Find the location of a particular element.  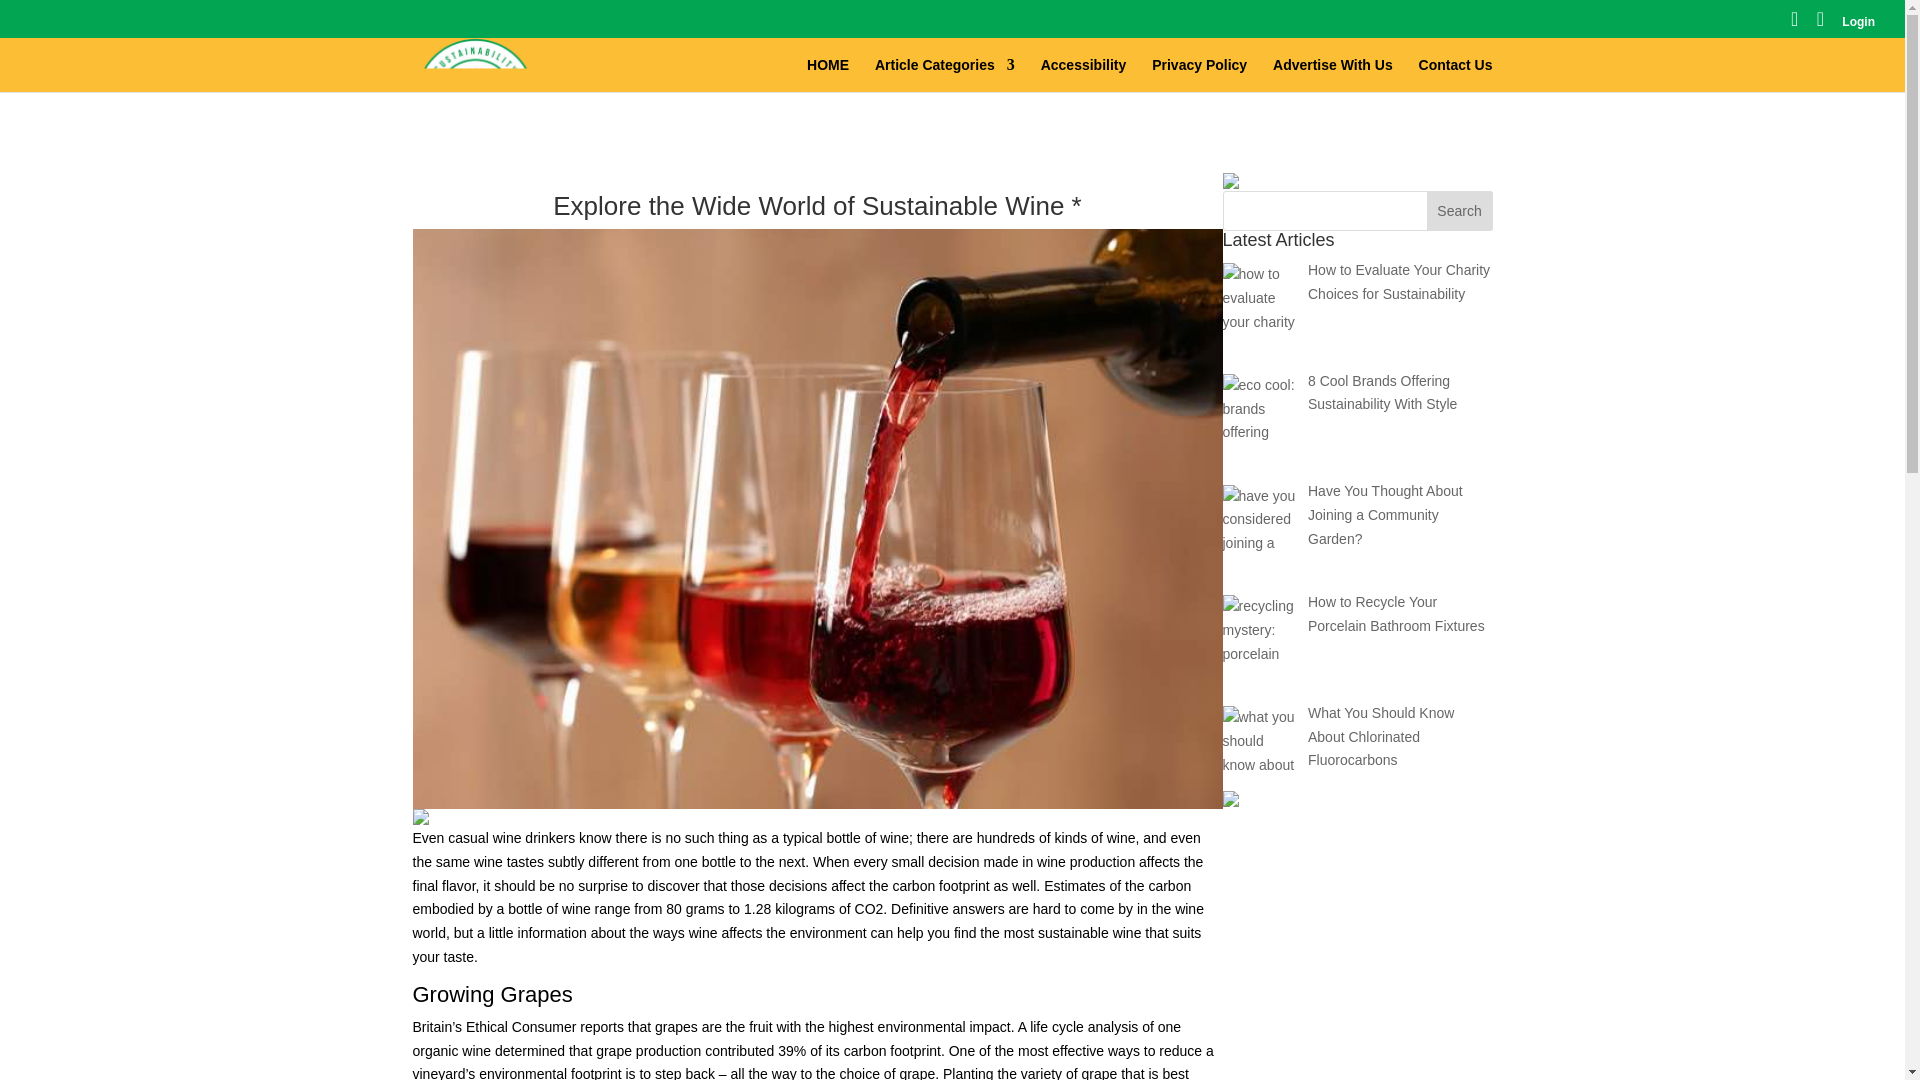

Search is located at coordinates (1460, 211).